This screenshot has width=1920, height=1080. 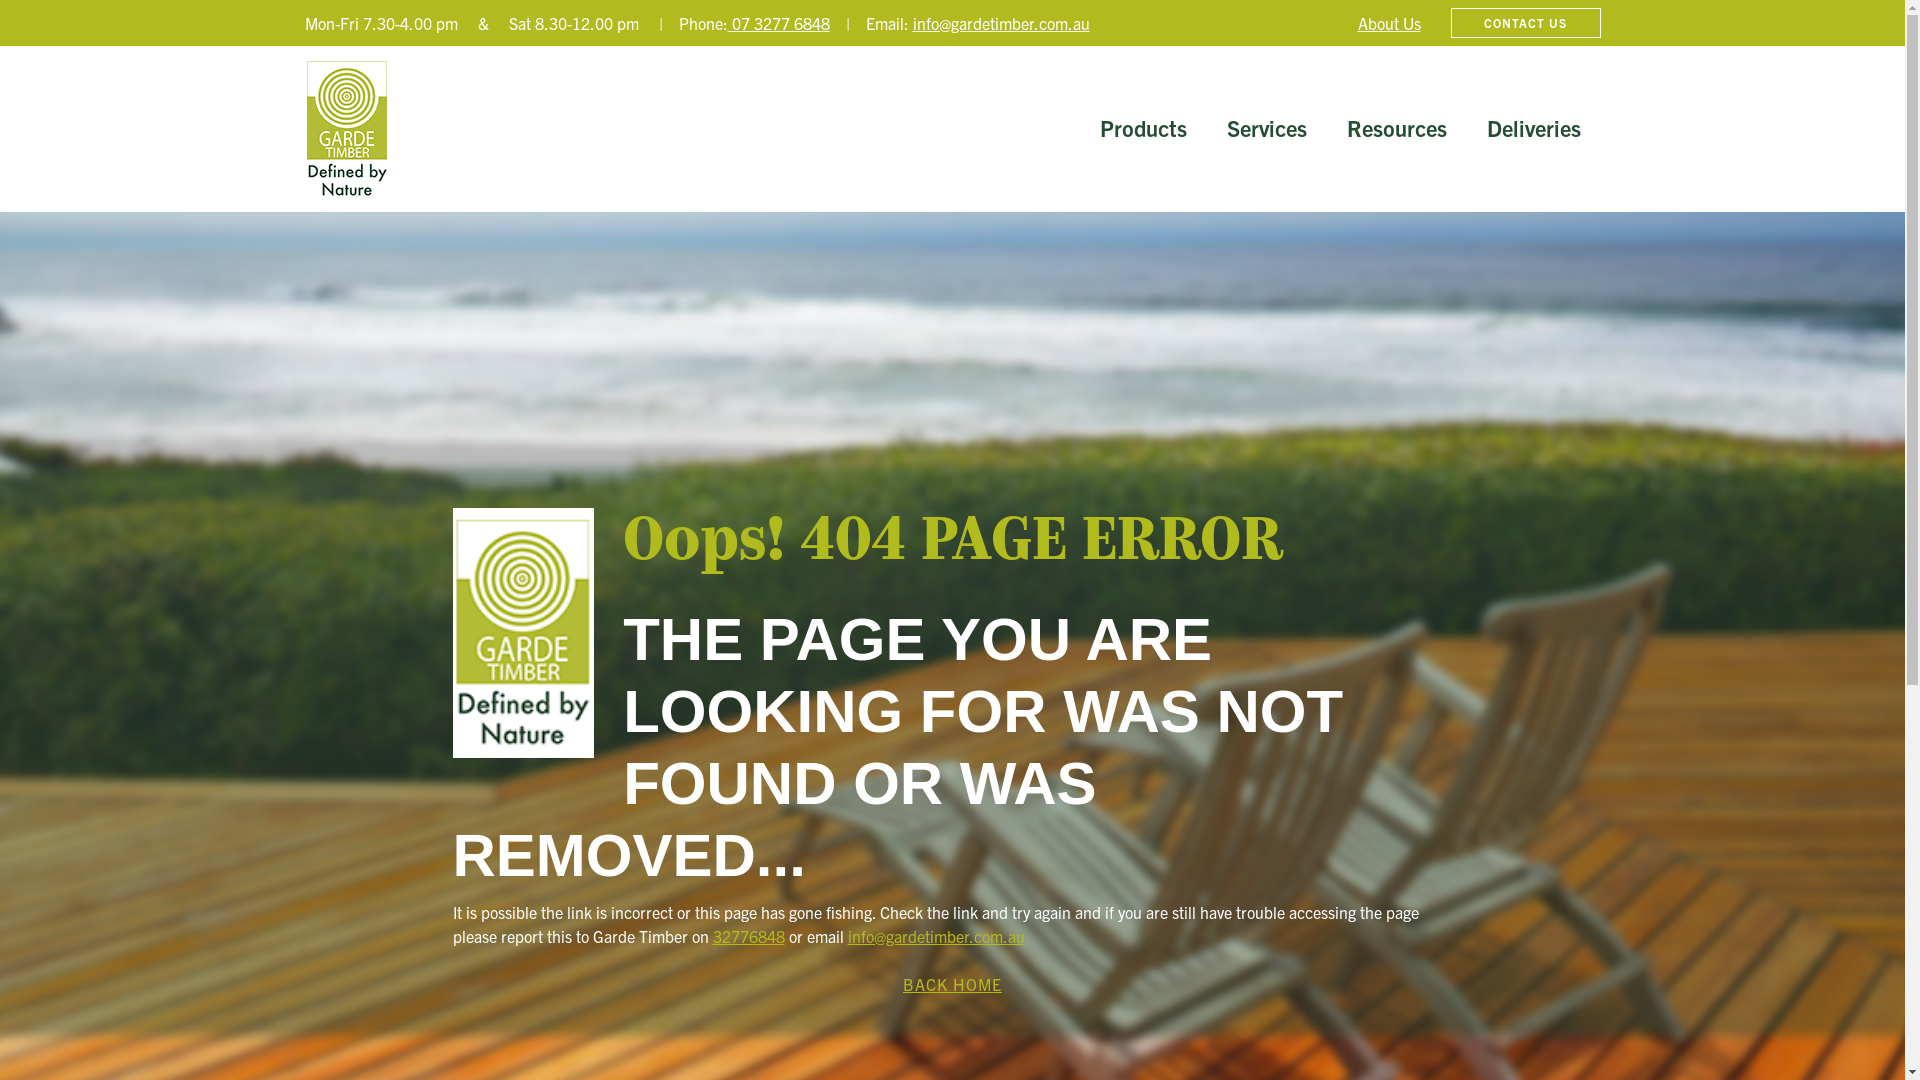 What do you see at coordinates (1144, 129) in the screenshot?
I see `Products` at bounding box center [1144, 129].